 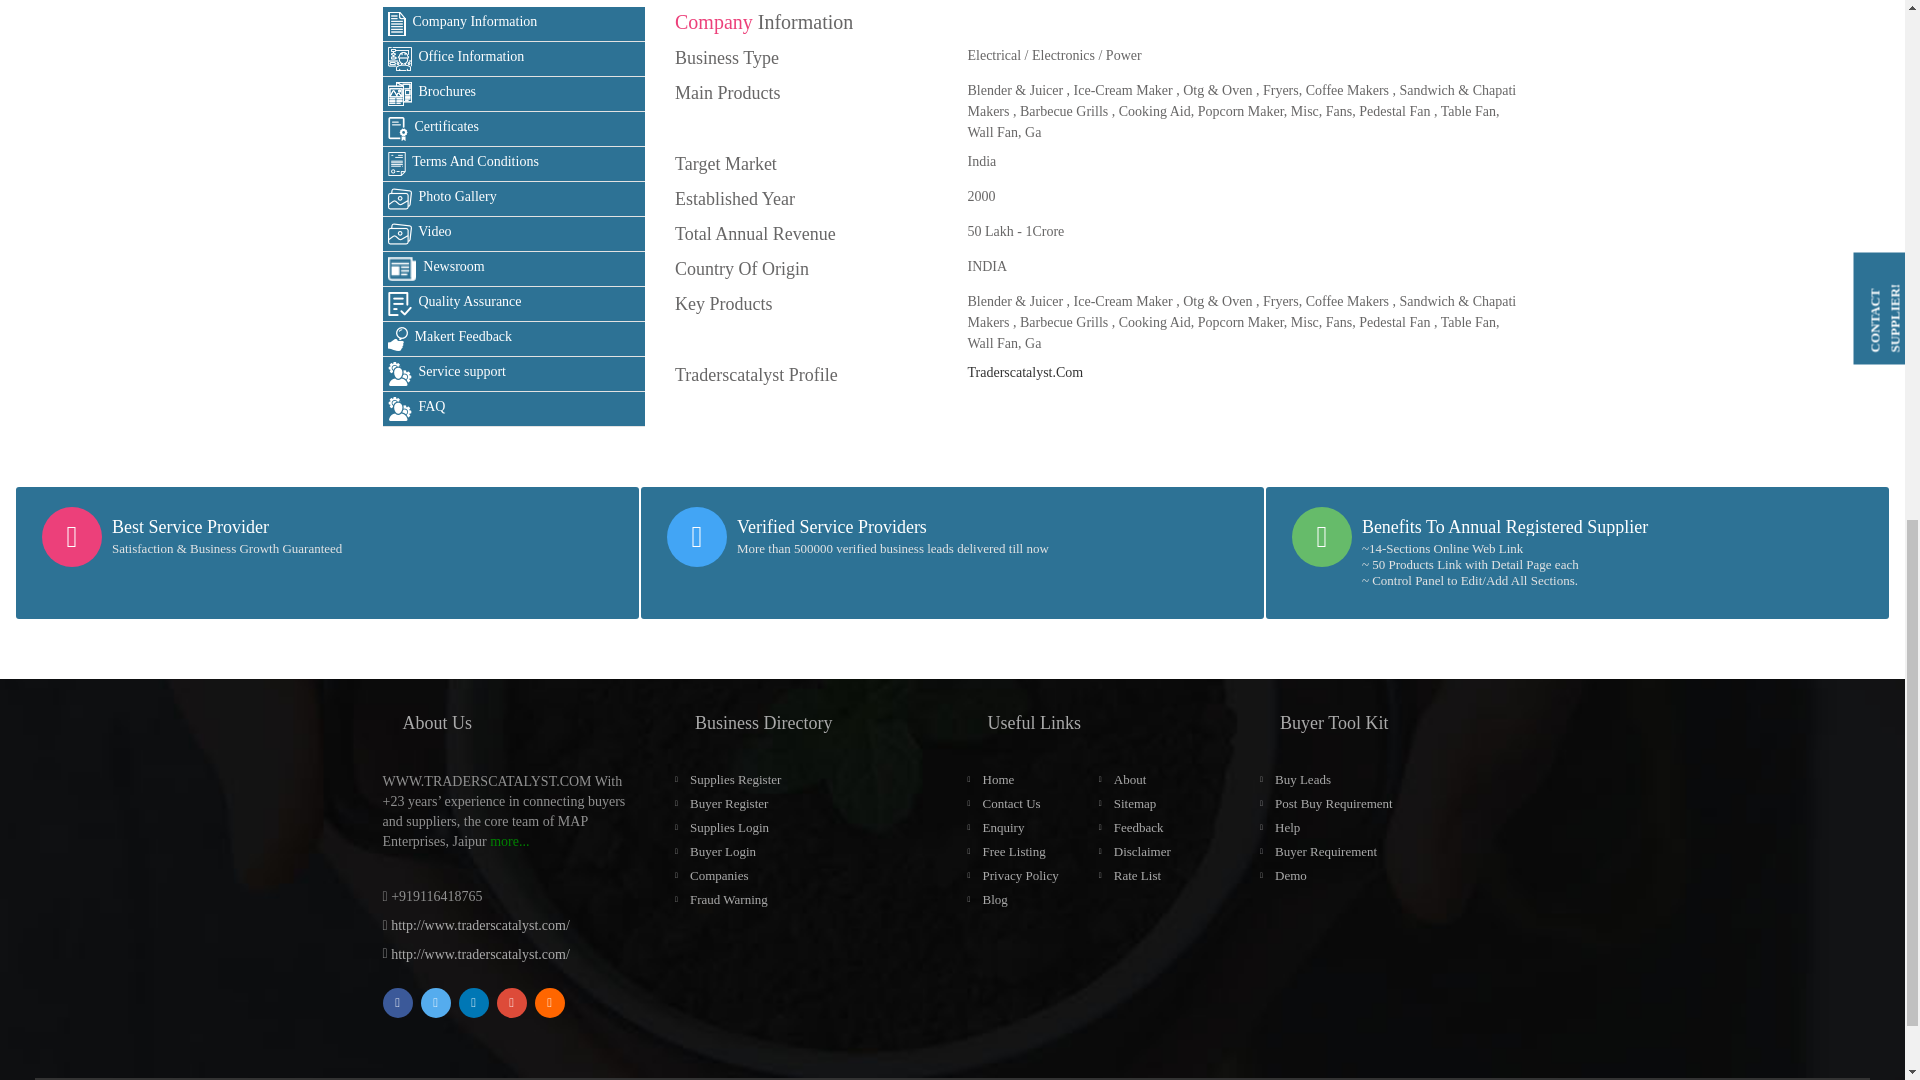 What do you see at coordinates (509, 840) in the screenshot?
I see `more...` at bounding box center [509, 840].